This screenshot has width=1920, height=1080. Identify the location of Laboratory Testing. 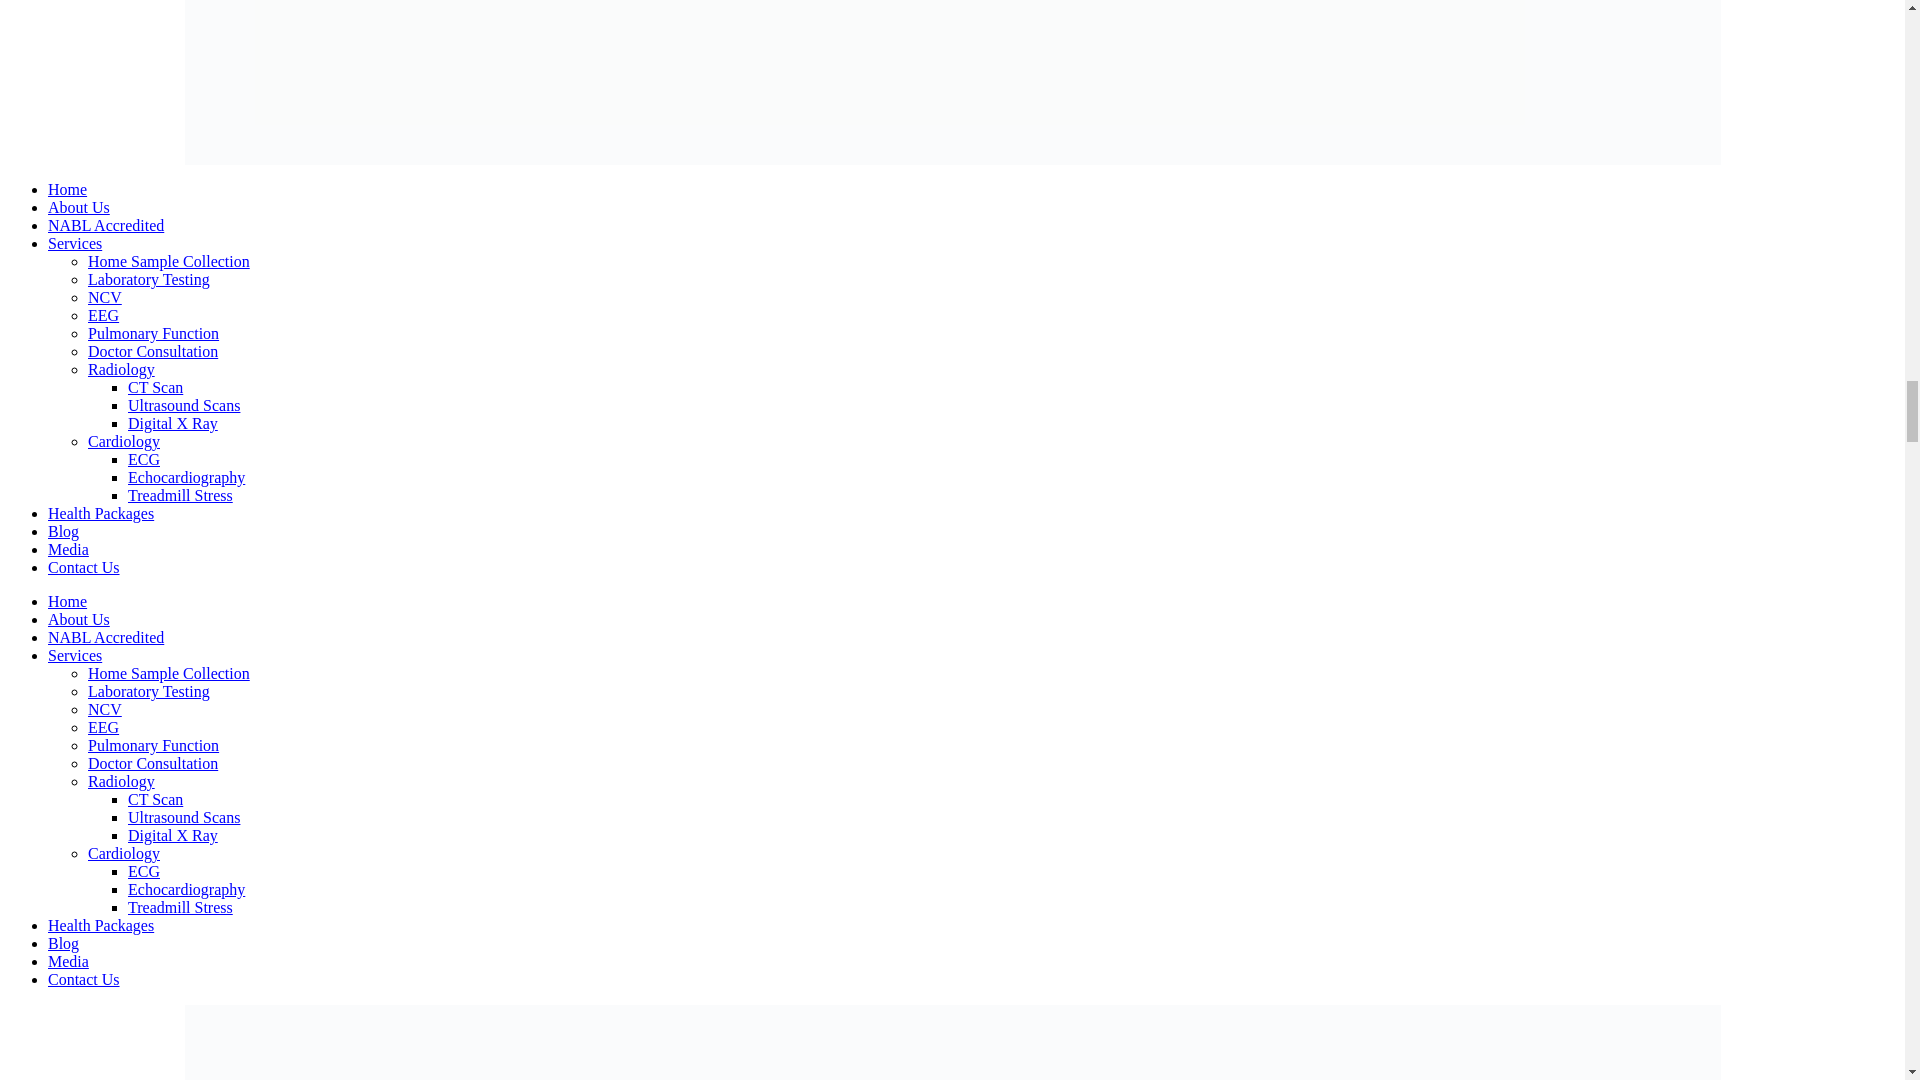
(148, 690).